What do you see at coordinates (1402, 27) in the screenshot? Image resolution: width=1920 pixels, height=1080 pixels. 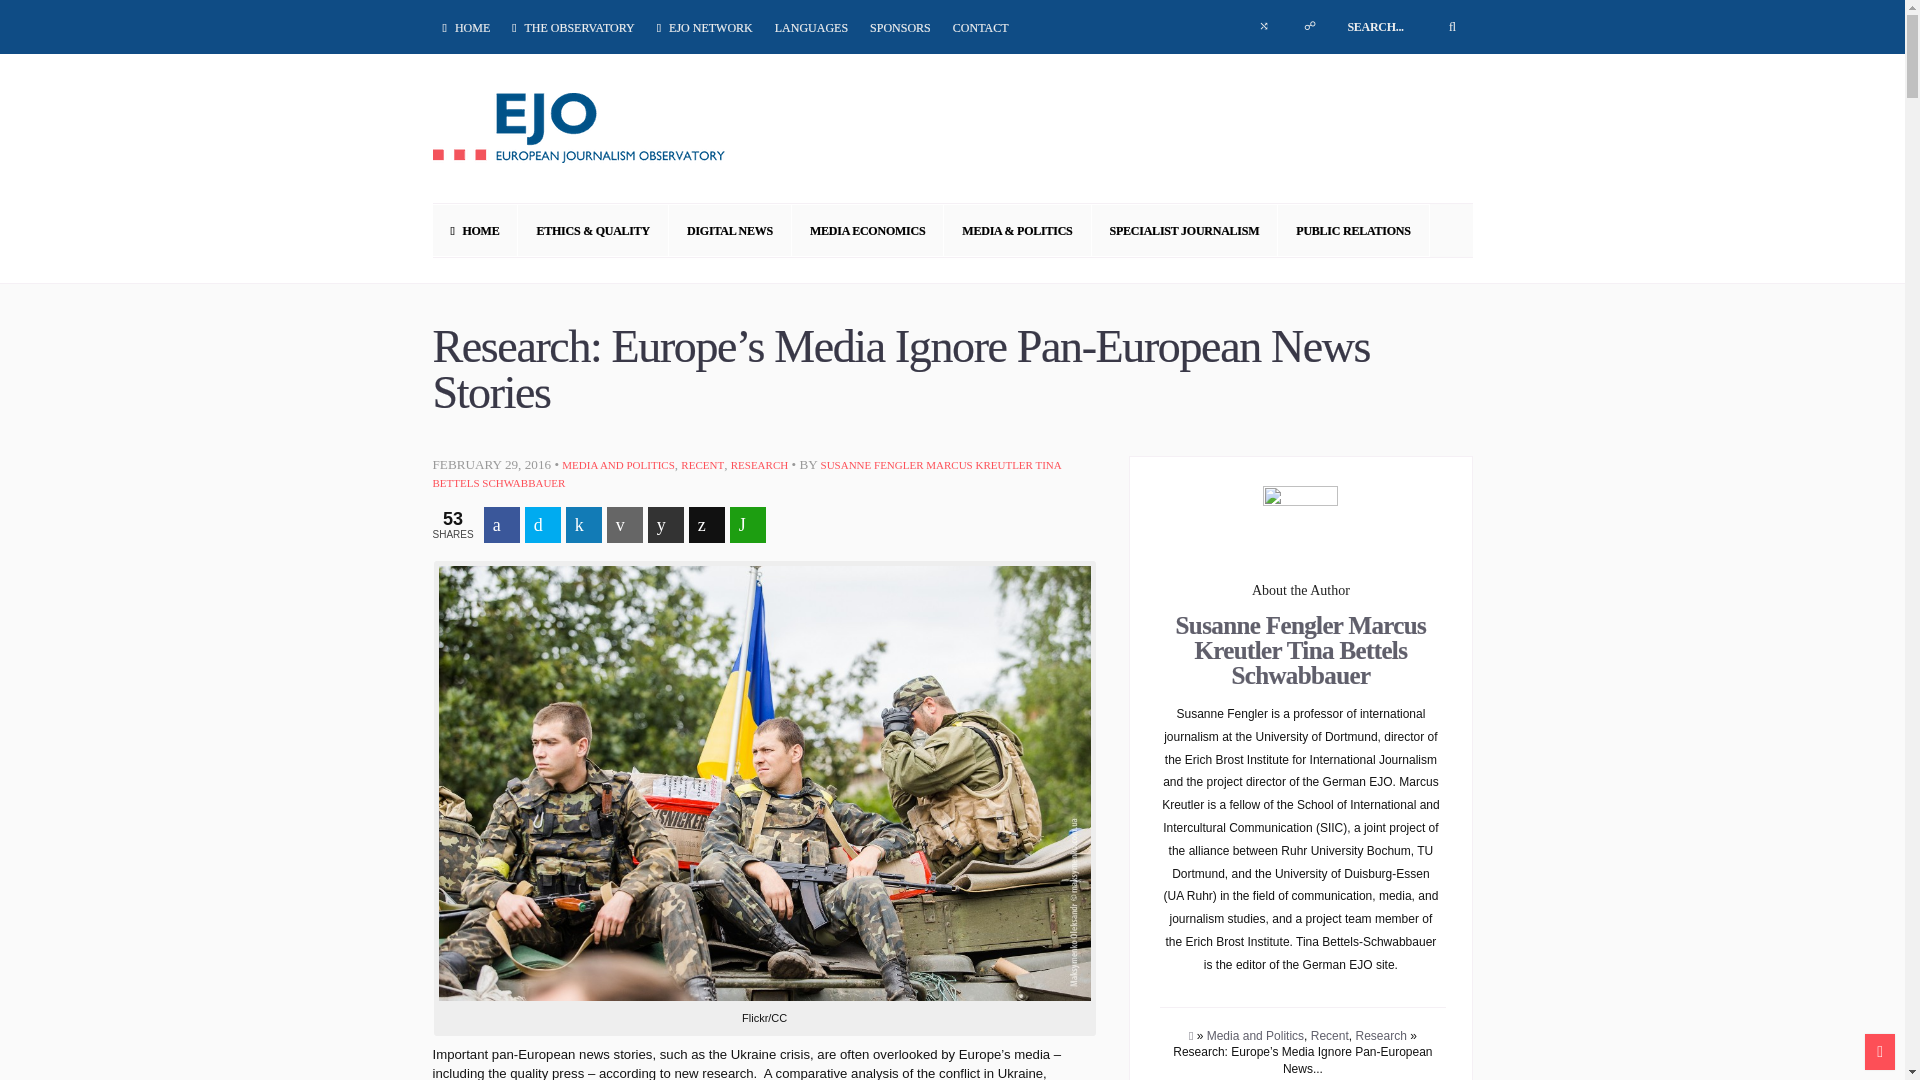 I see `Search...` at bounding box center [1402, 27].